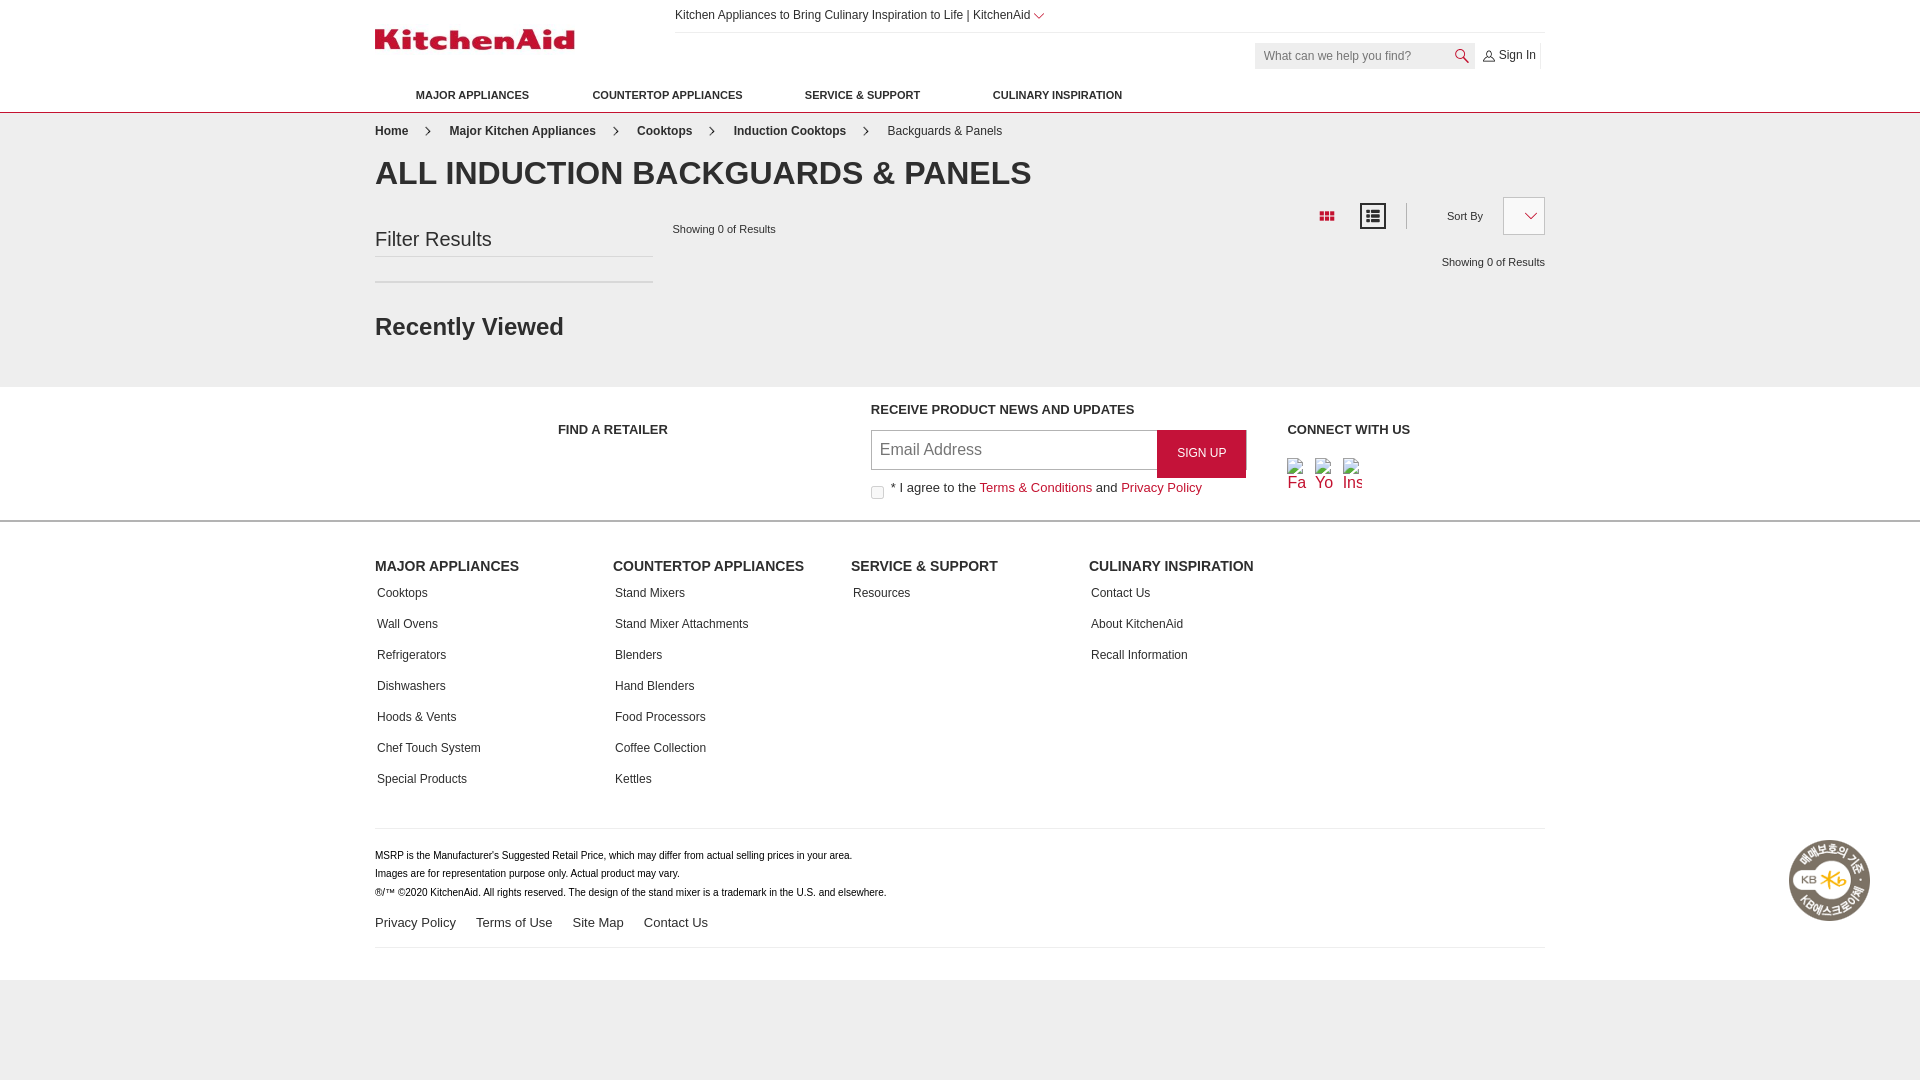 Image resolution: width=1920 pixels, height=1080 pixels. Describe the element at coordinates (877, 492) in the screenshot. I see `true` at that location.